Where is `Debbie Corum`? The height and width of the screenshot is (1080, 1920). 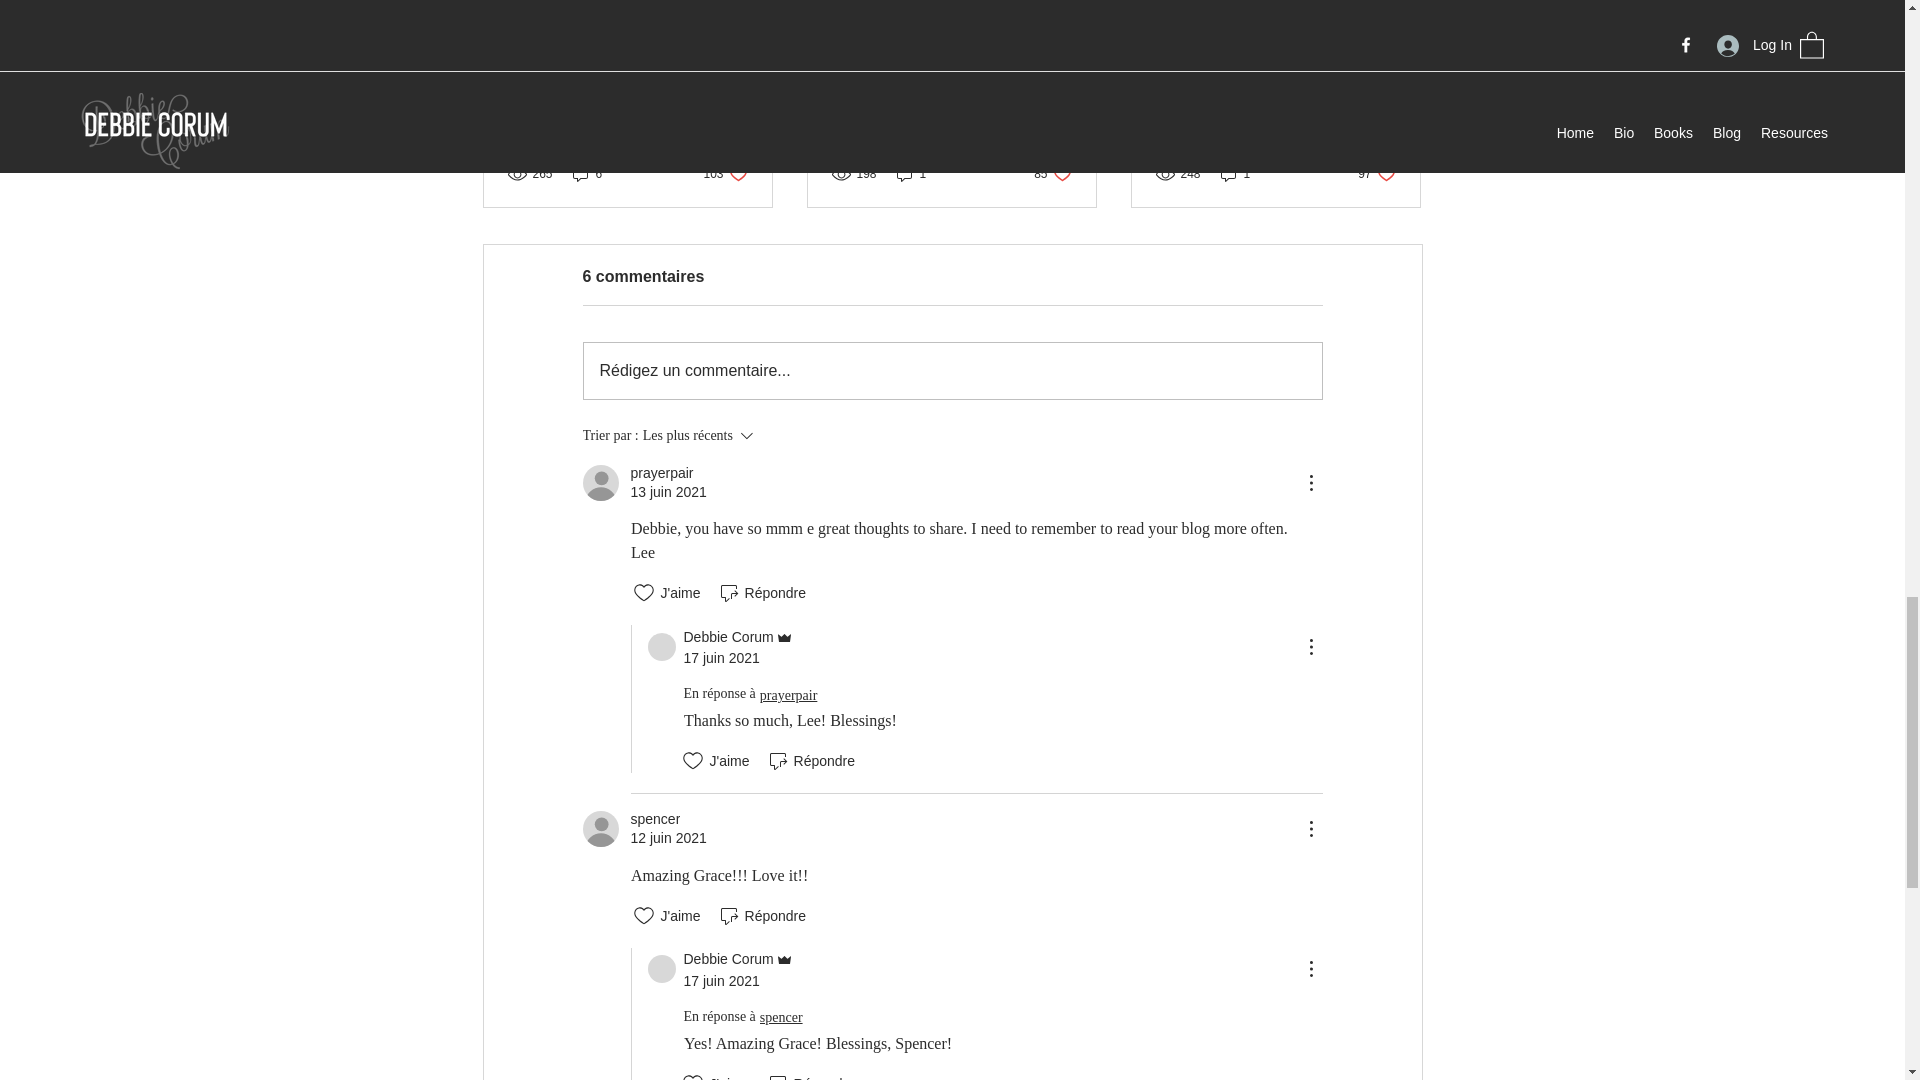 Debbie Corum is located at coordinates (587, 173).